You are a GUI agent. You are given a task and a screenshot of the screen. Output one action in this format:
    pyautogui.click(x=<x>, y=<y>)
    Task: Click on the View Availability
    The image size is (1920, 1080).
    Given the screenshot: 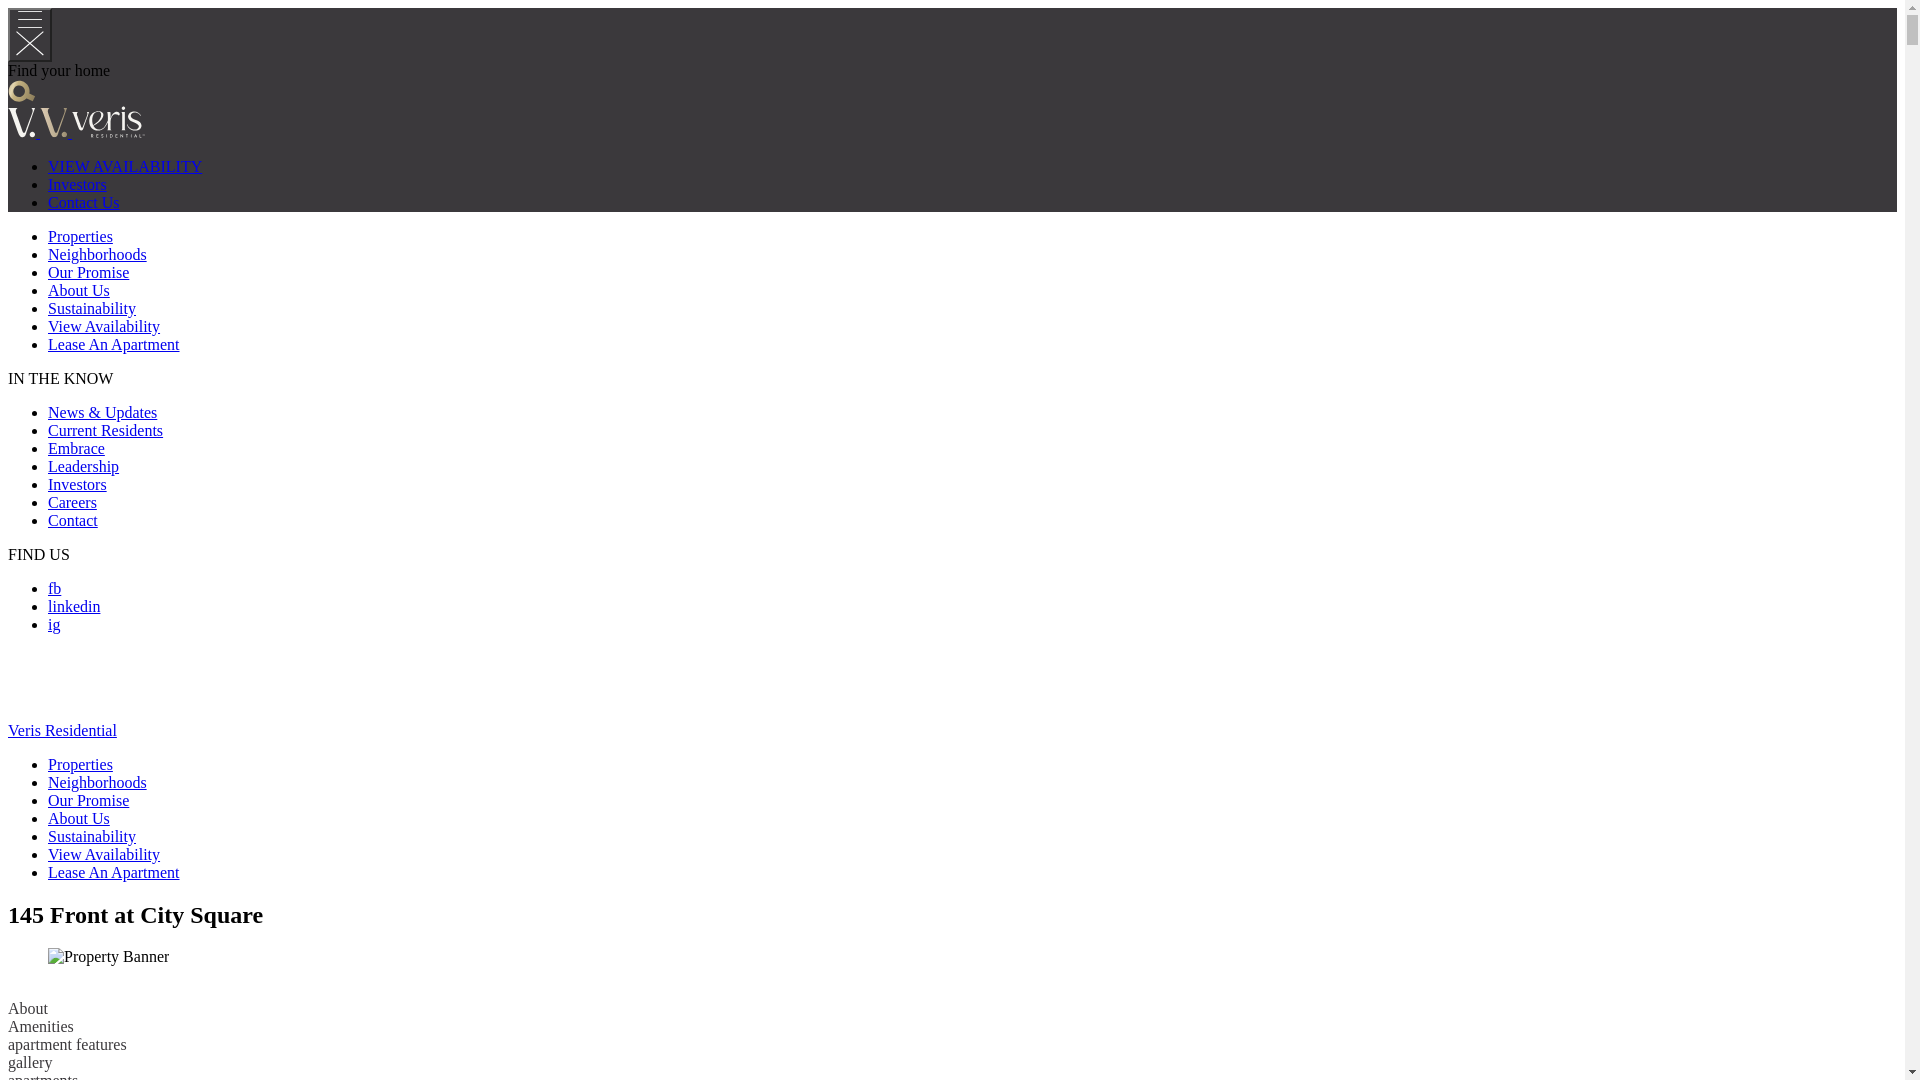 What is the action you would take?
    pyautogui.click(x=104, y=854)
    